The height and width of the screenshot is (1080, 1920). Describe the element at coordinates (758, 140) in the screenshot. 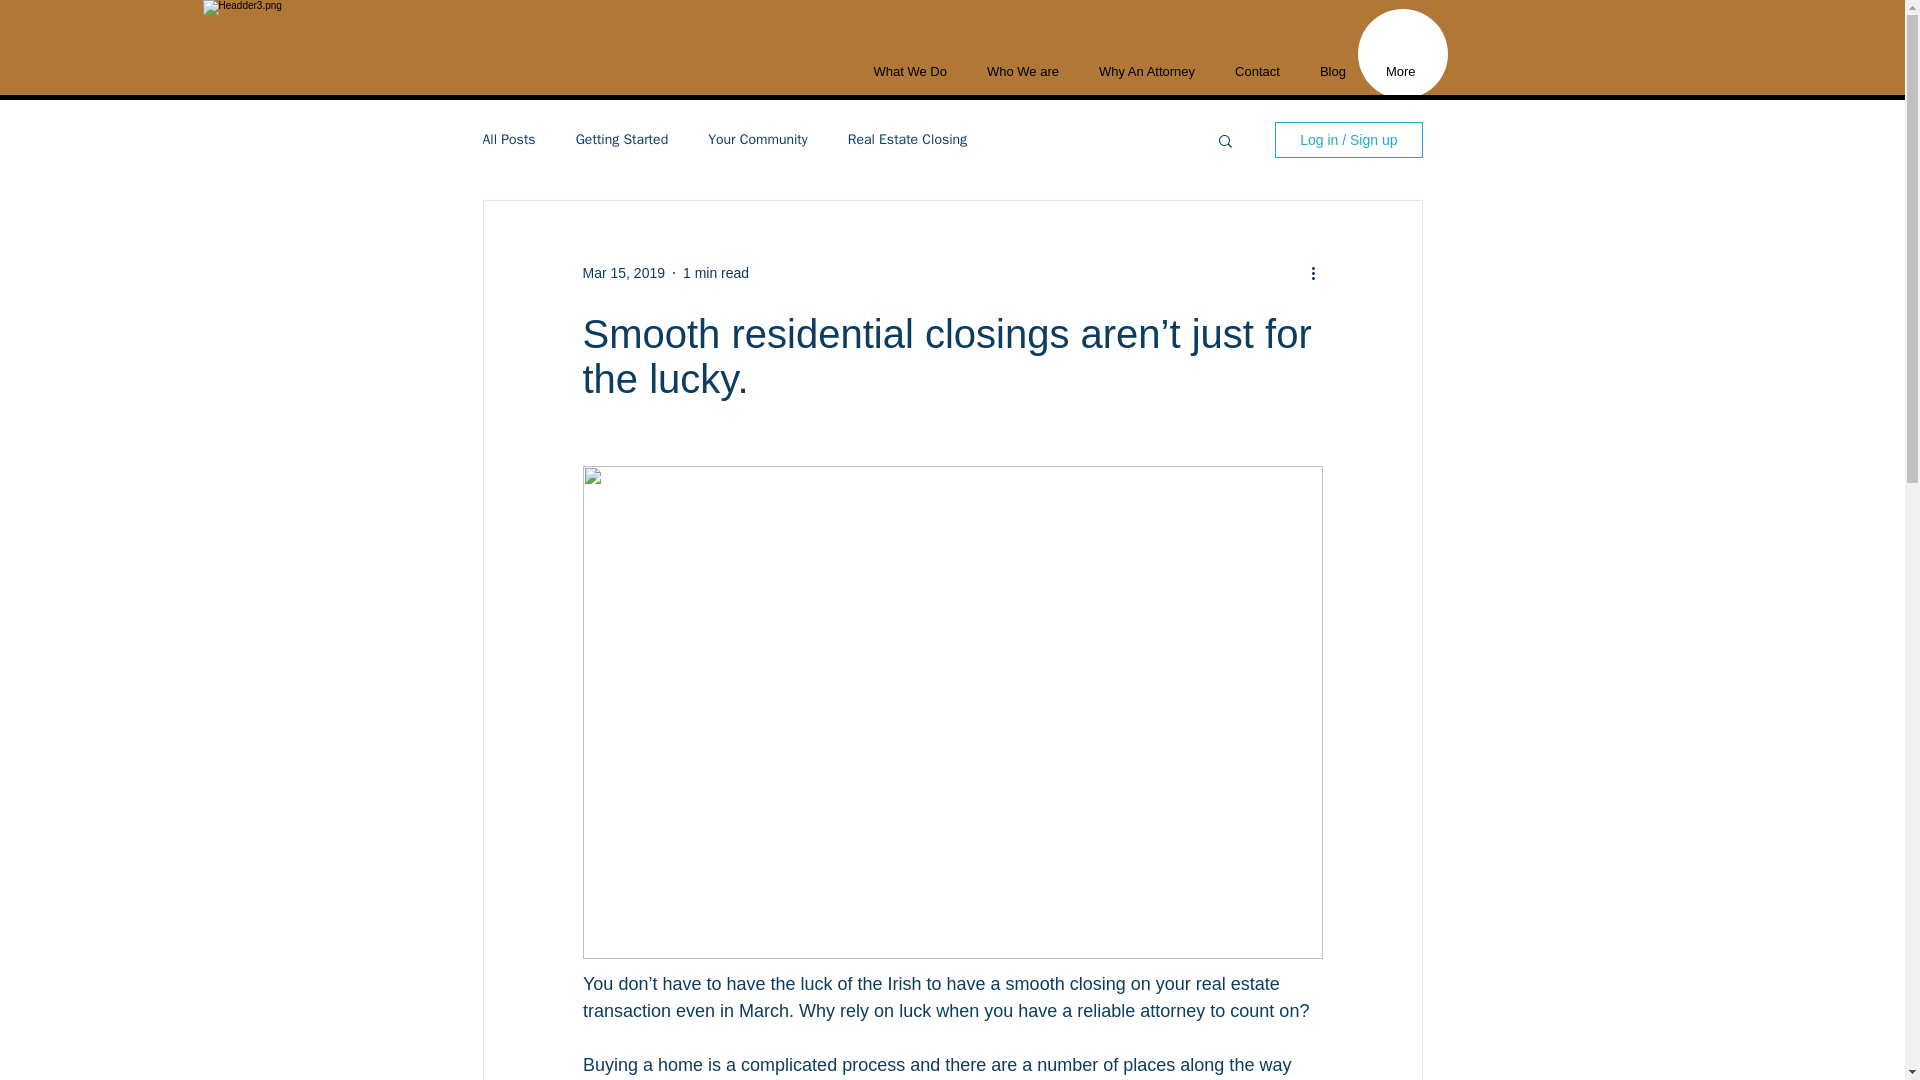

I see `Your Community` at that location.